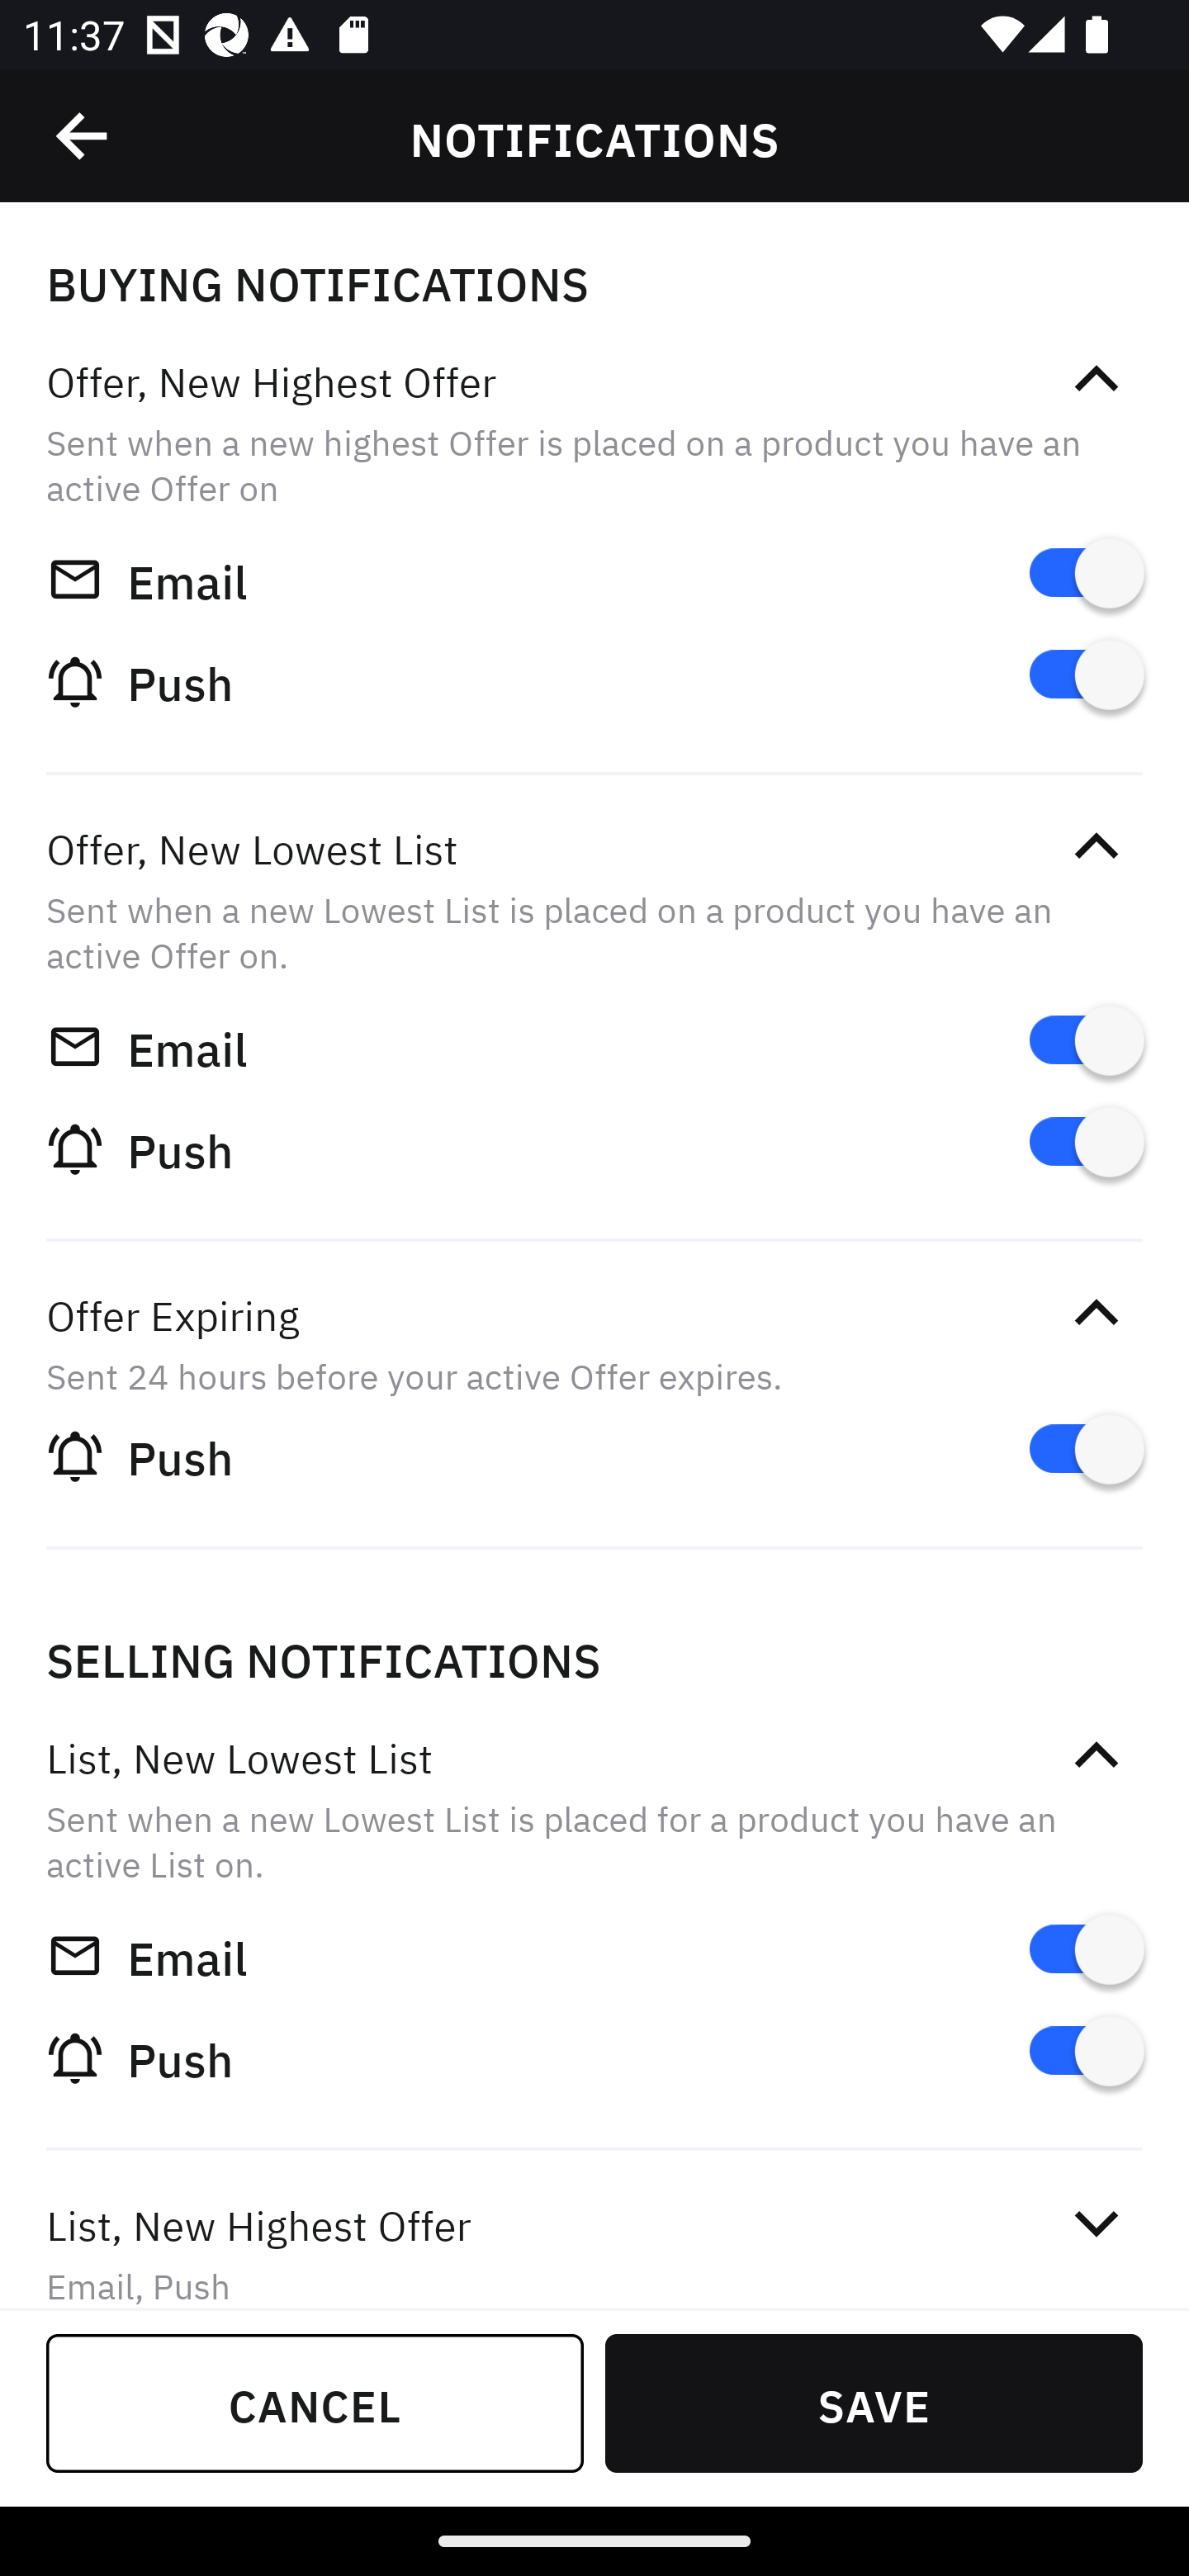 Image resolution: width=1189 pixels, height=2576 pixels. I want to click on SAVE, so click(874, 2403).